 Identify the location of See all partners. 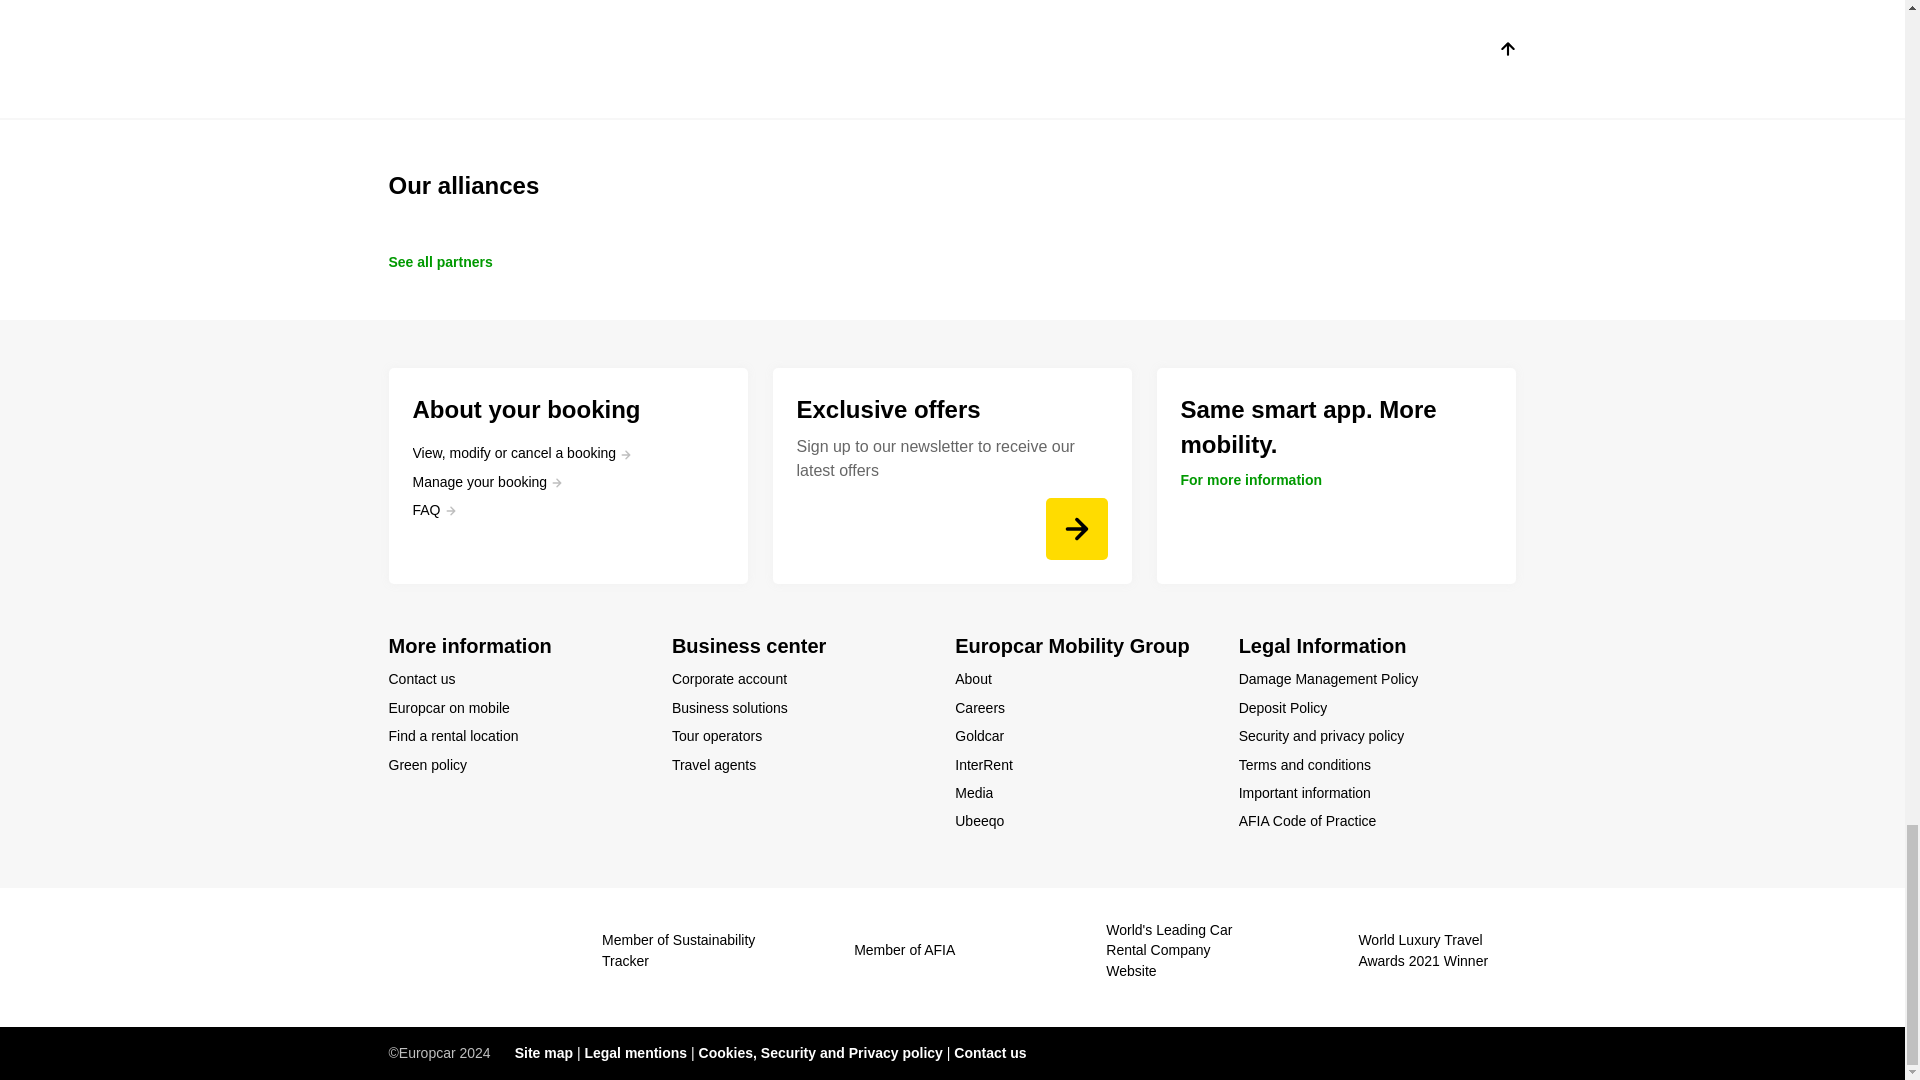
(439, 262).